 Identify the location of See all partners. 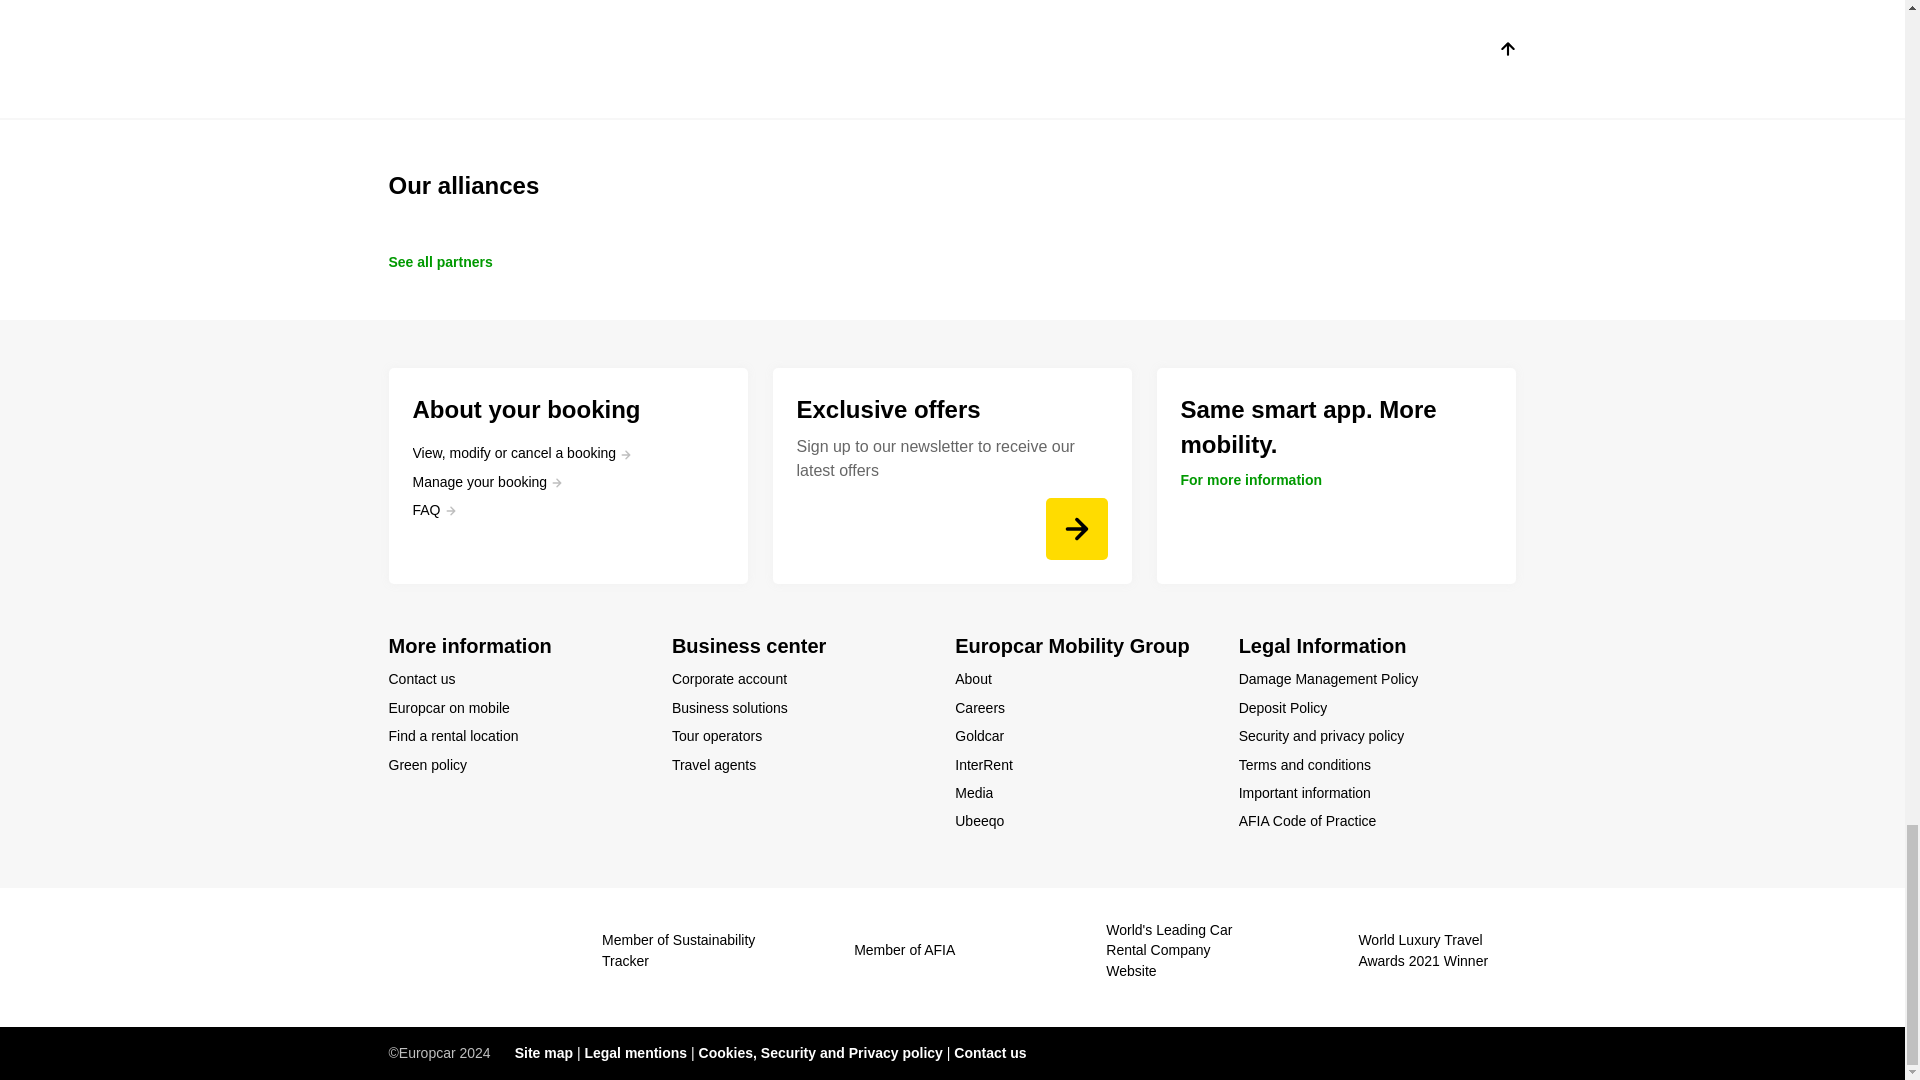
(439, 262).